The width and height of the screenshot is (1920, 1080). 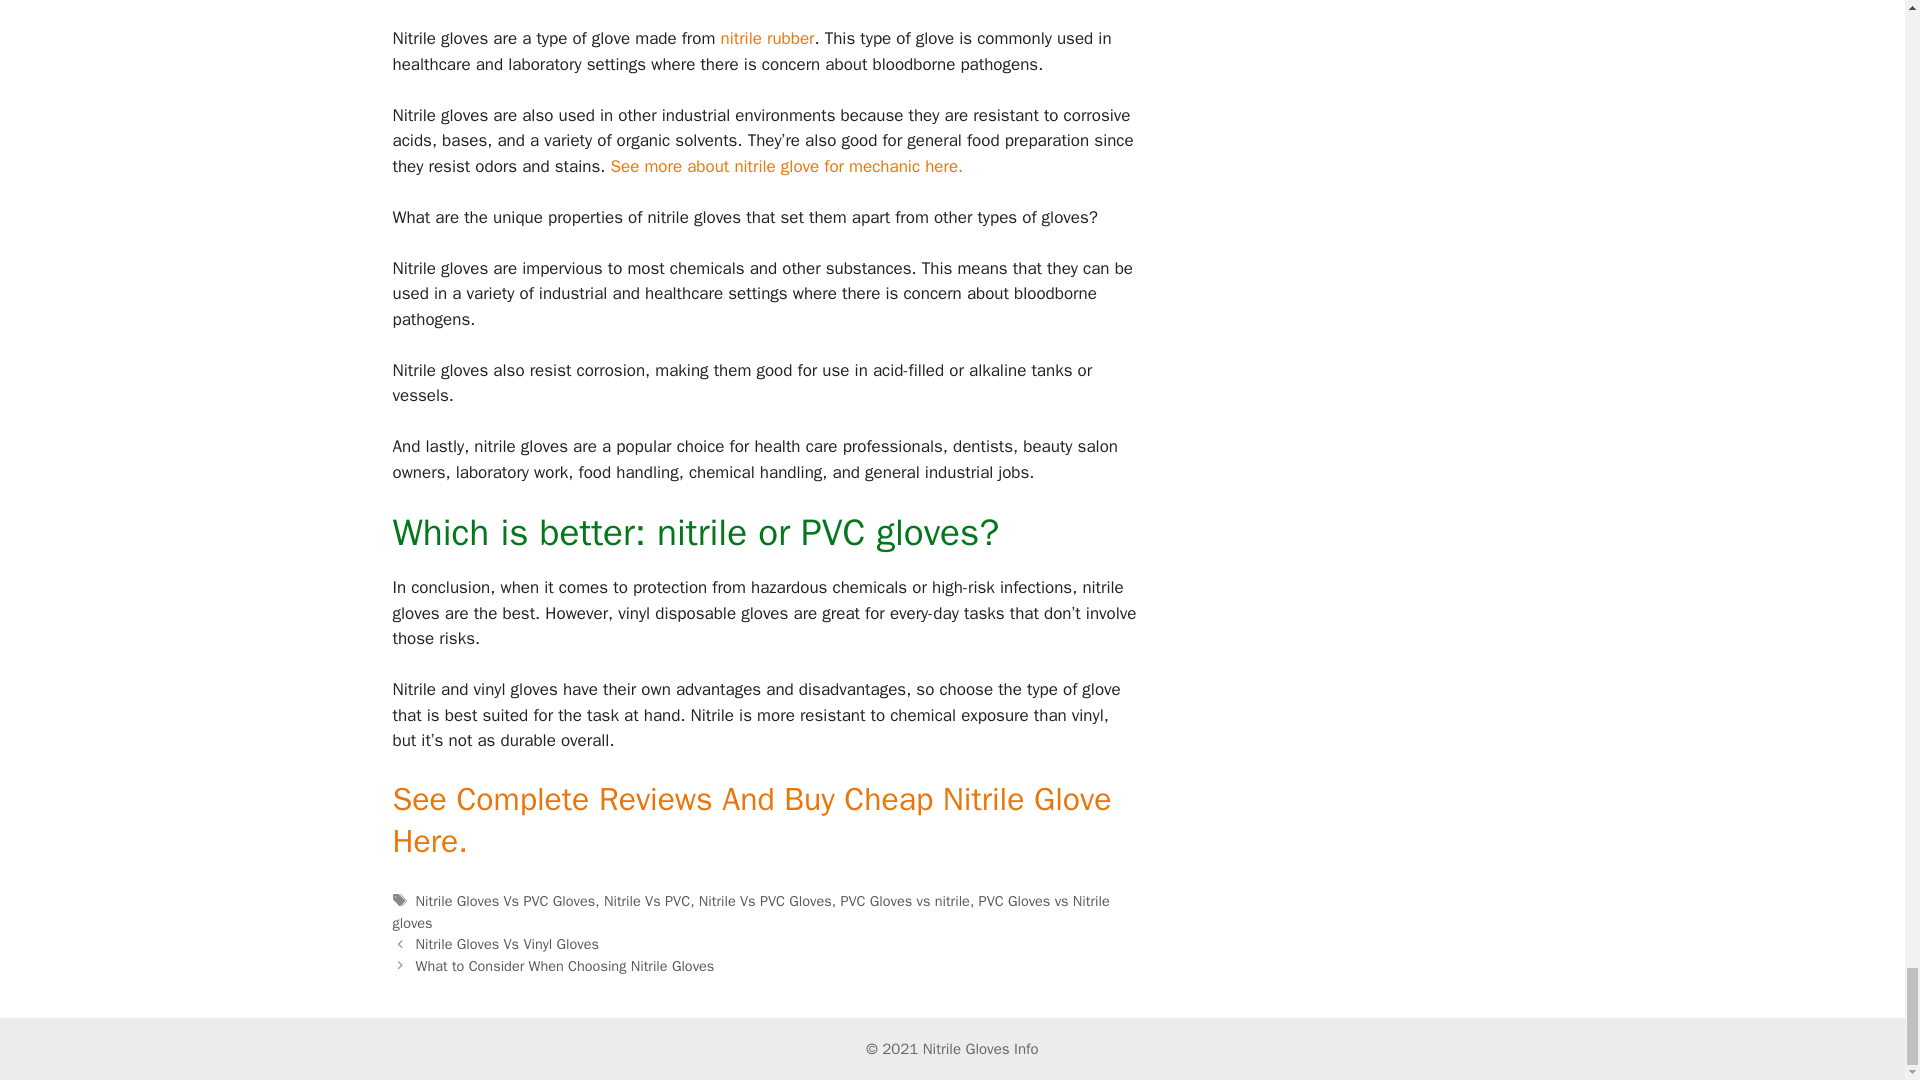 What do you see at coordinates (764, 901) in the screenshot?
I see `Nitrile Vs PVC Gloves` at bounding box center [764, 901].